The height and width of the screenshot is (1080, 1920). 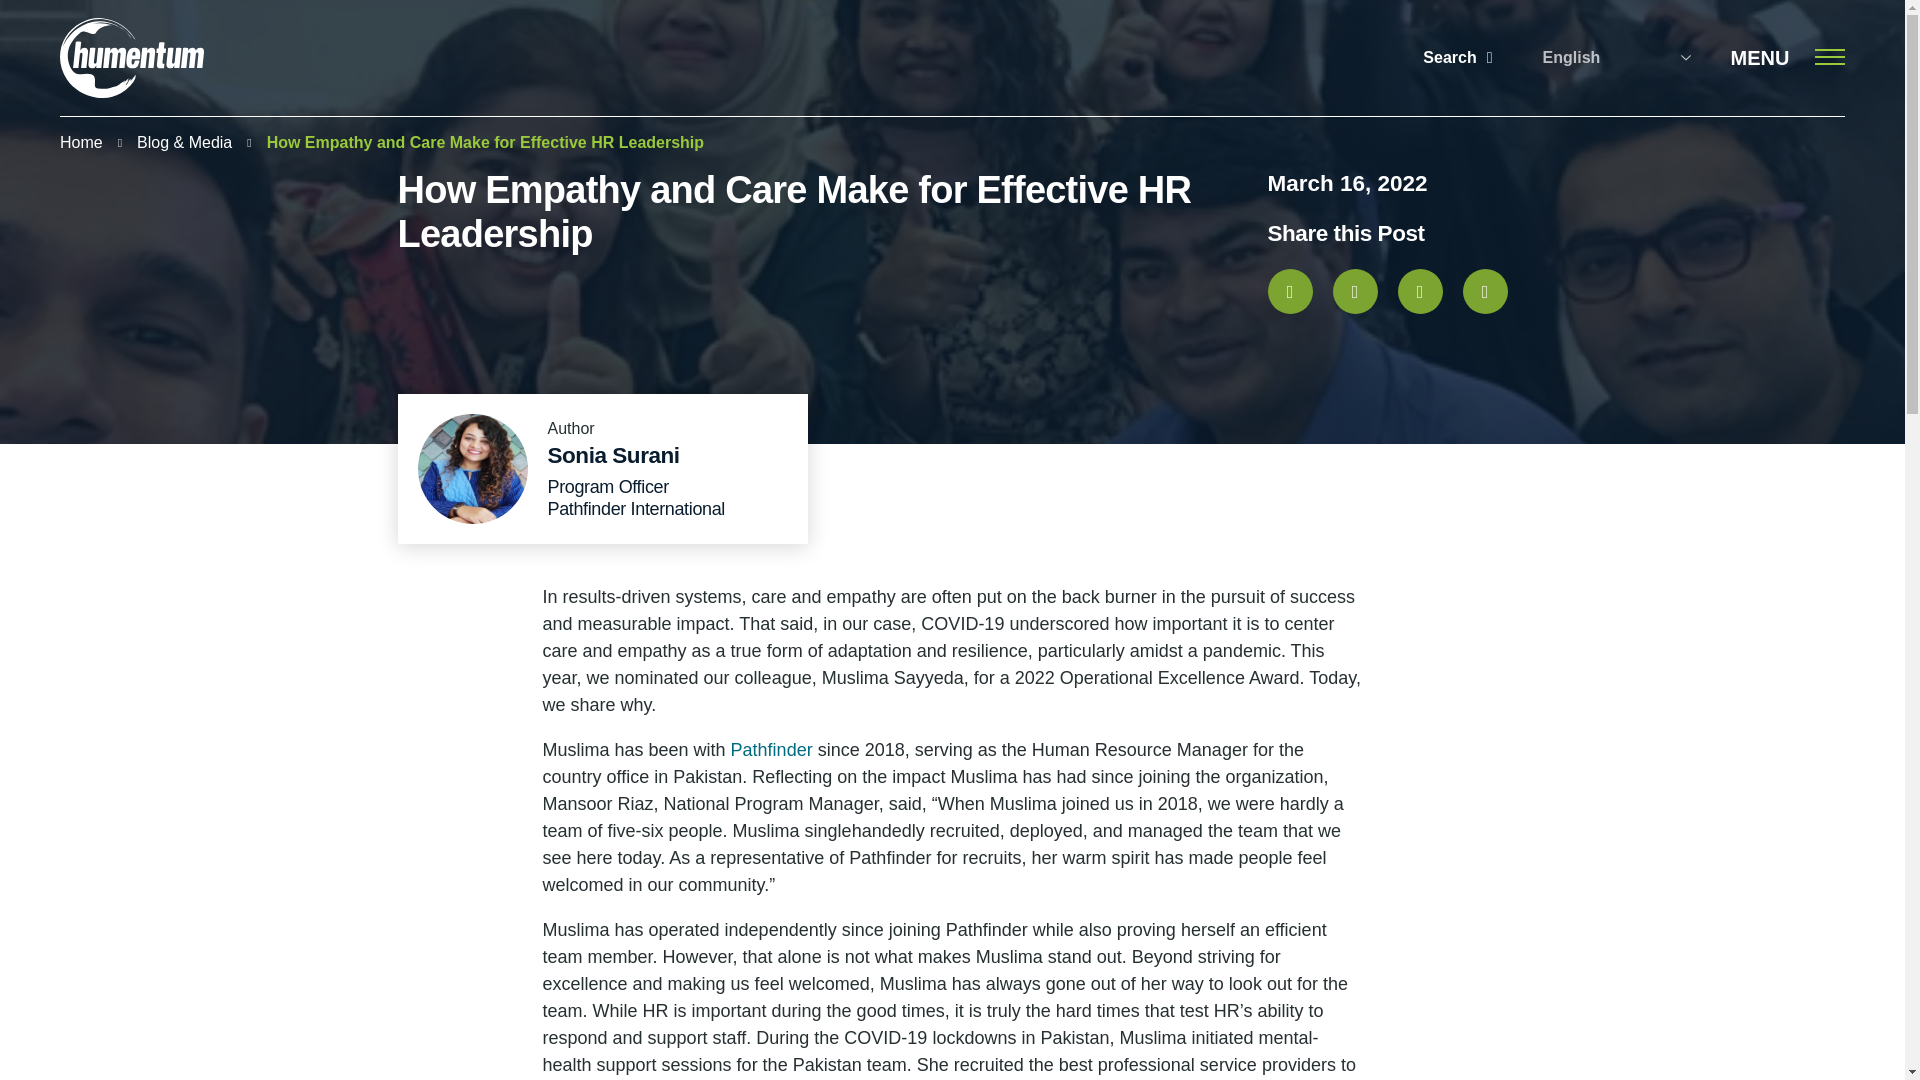 I want to click on Send email, so click(x=1484, y=291).